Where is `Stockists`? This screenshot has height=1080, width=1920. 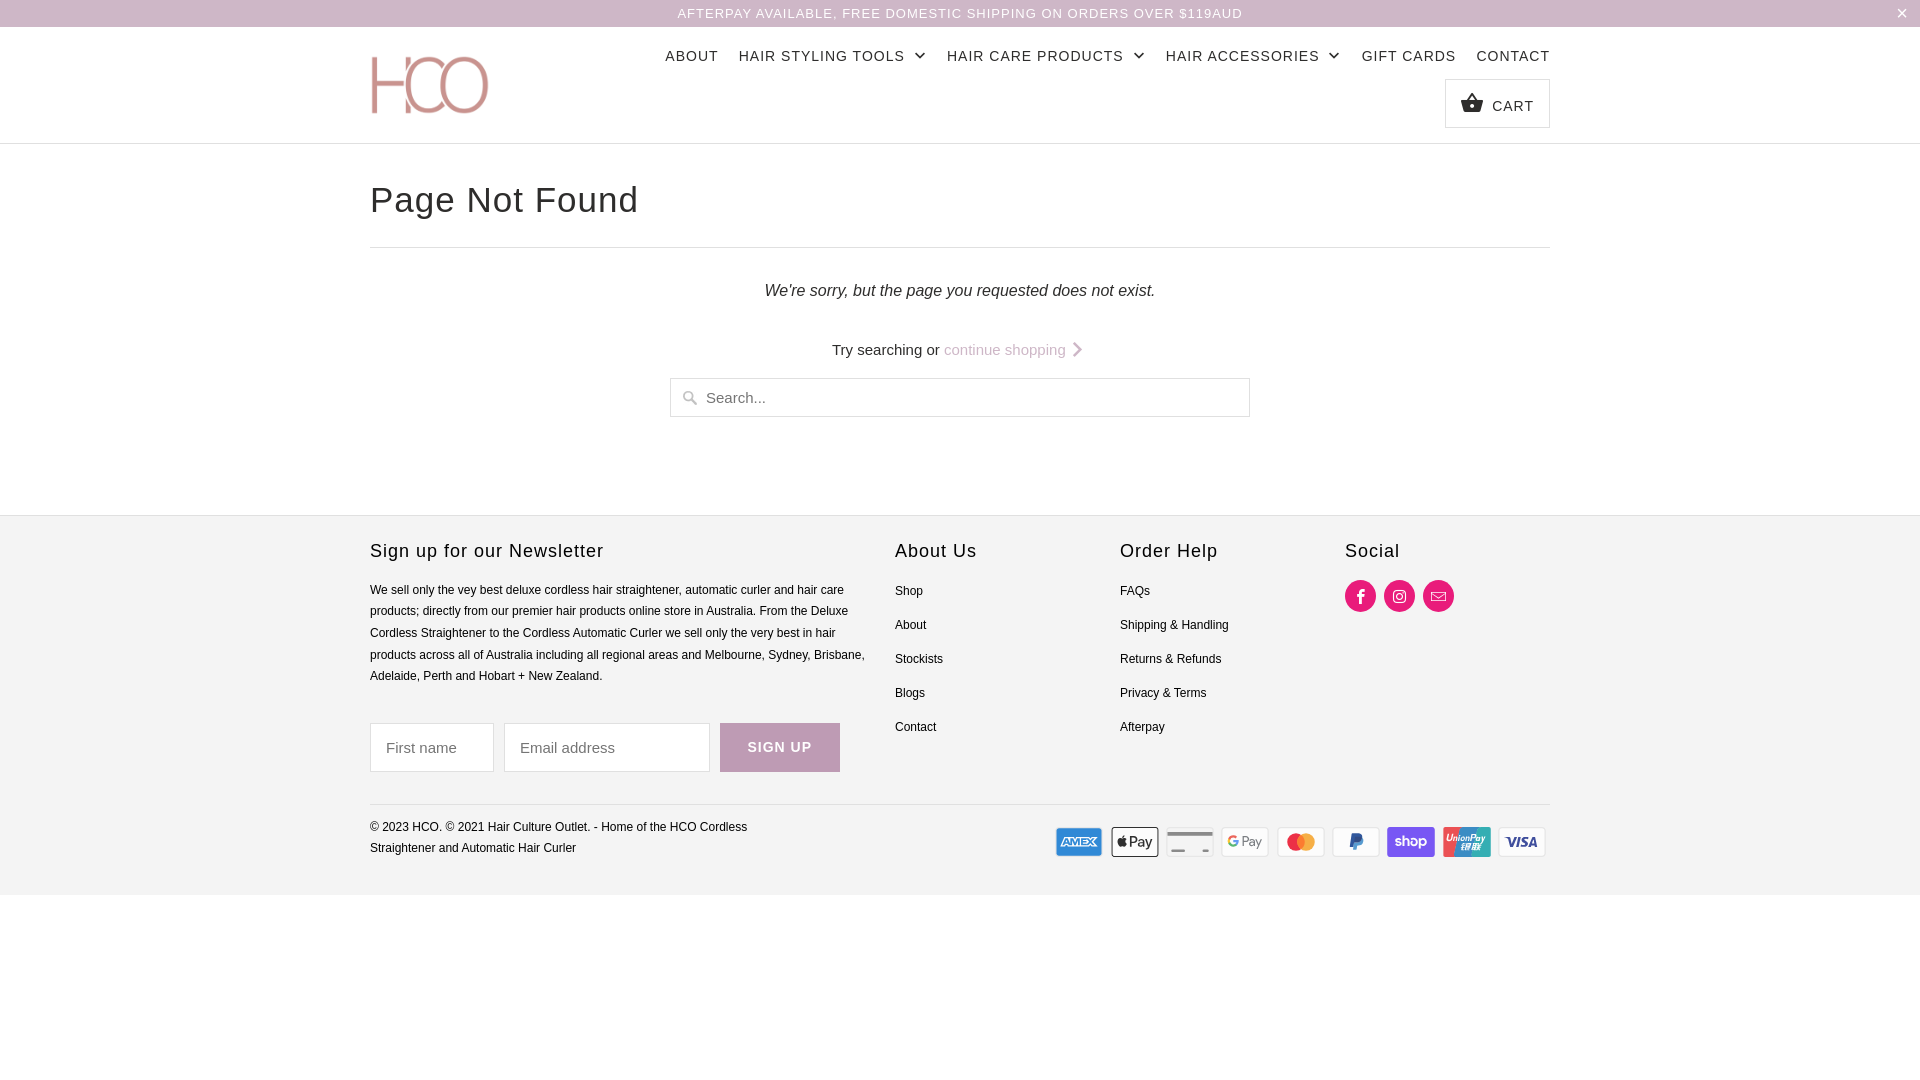 Stockists is located at coordinates (919, 659).